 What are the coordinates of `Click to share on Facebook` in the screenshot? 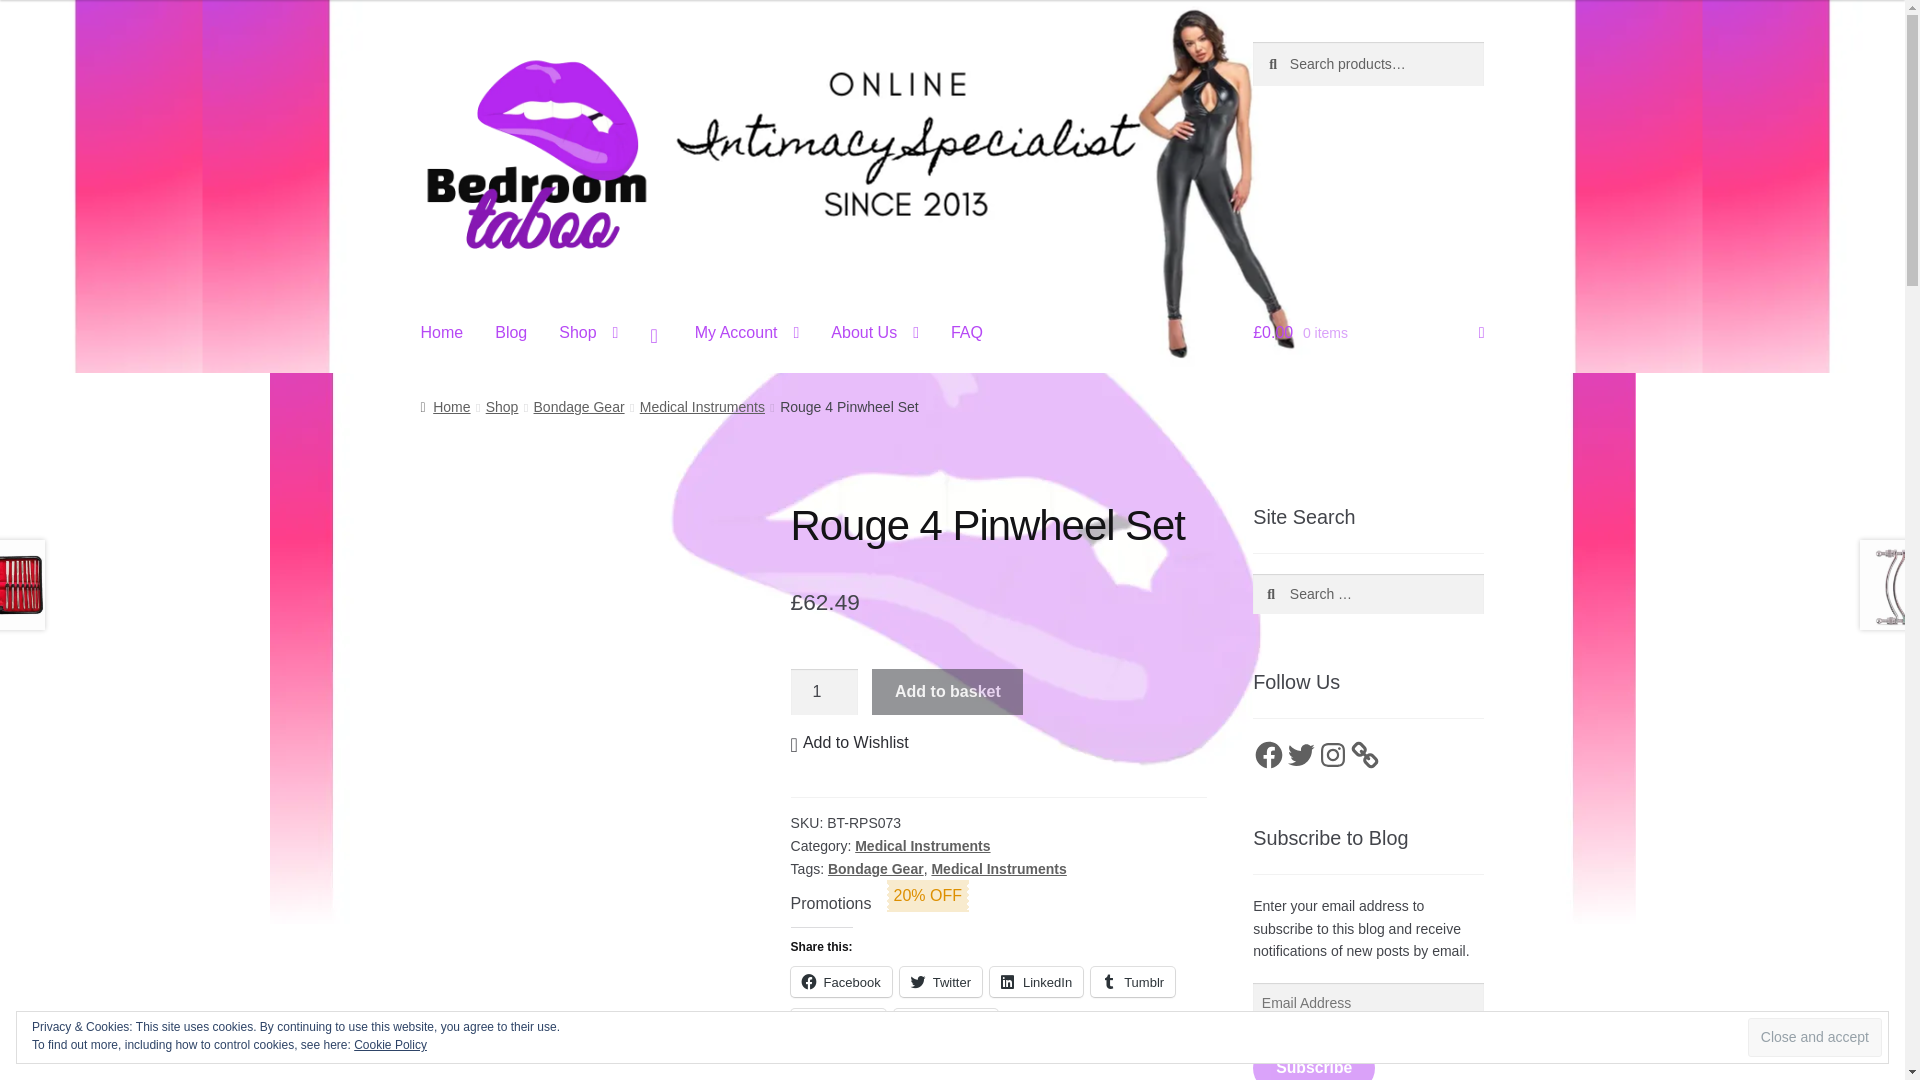 It's located at (842, 981).